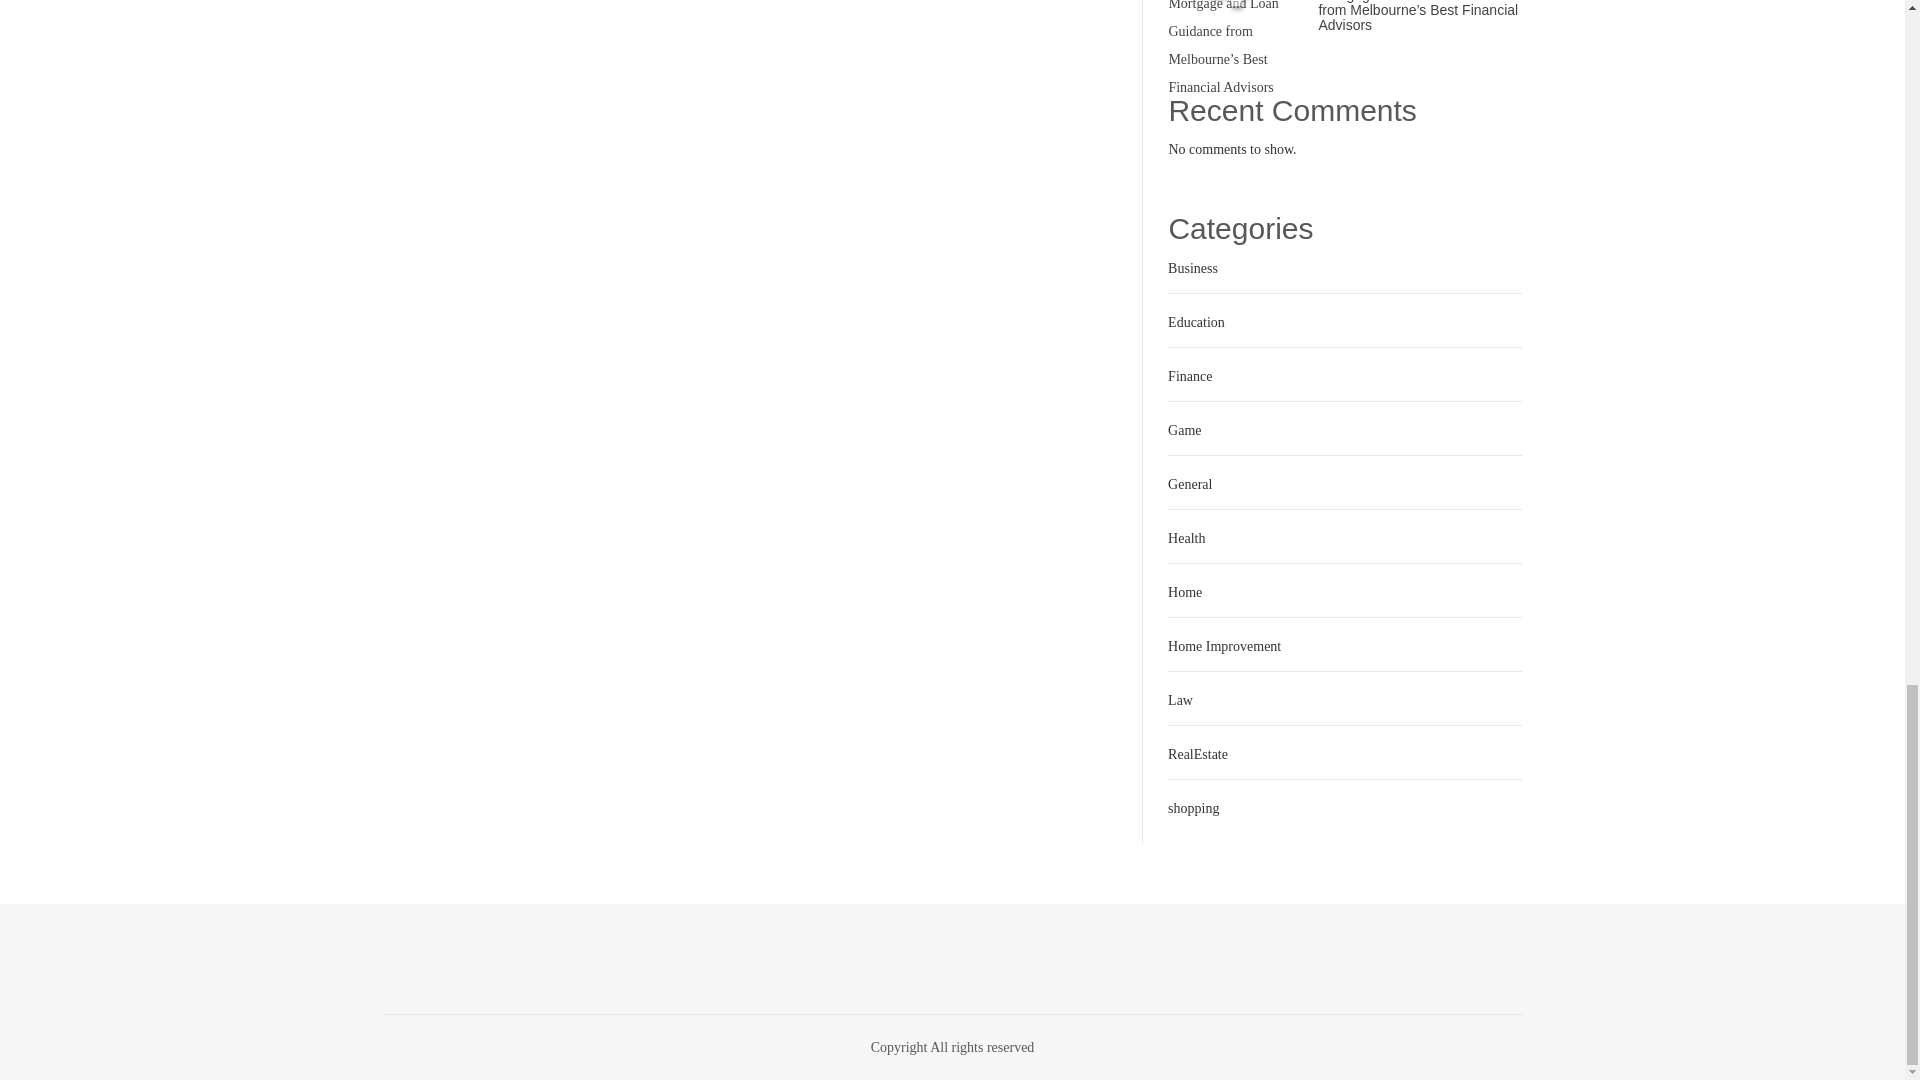  What do you see at coordinates (1190, 268) in the screenshot?
I see `Business` at bounding box center [1190, 268].